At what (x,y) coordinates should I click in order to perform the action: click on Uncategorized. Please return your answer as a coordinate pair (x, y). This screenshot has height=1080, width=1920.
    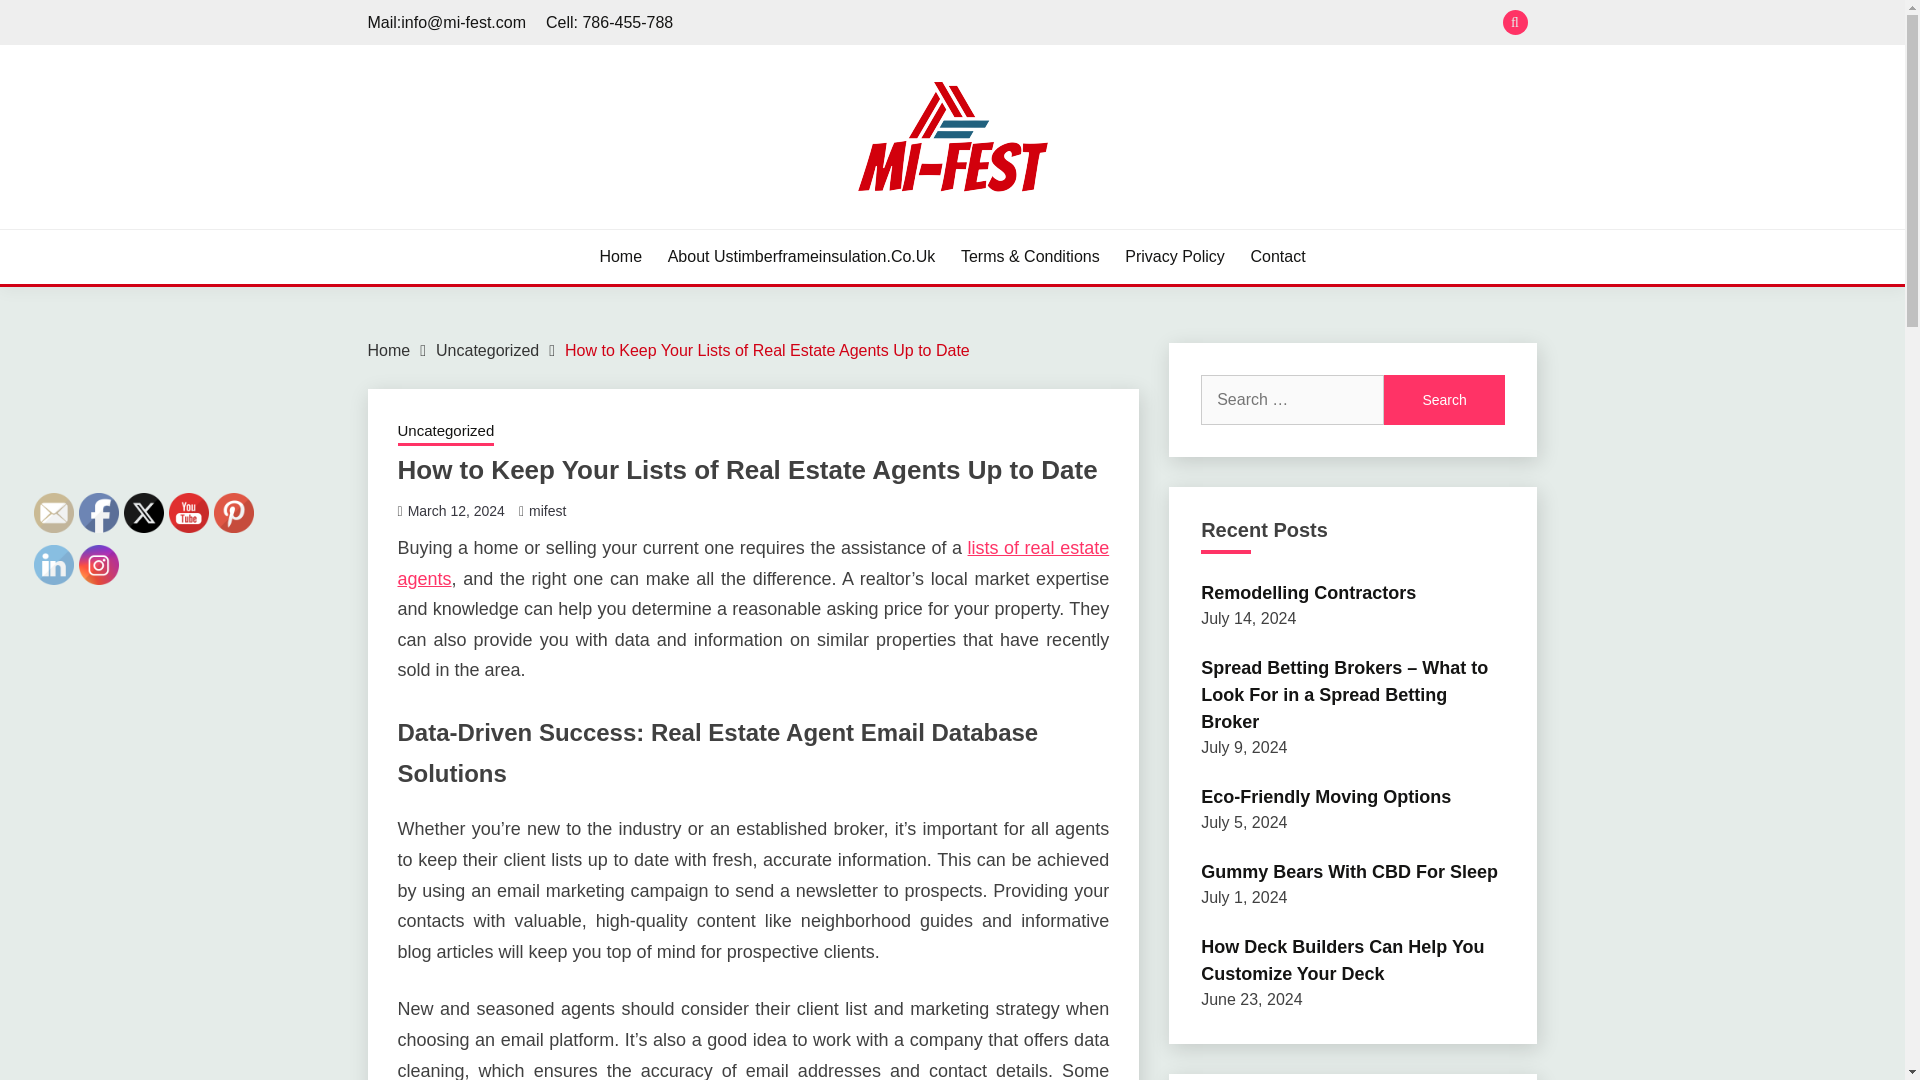
    Looking at the image, I should click on (487, 350).